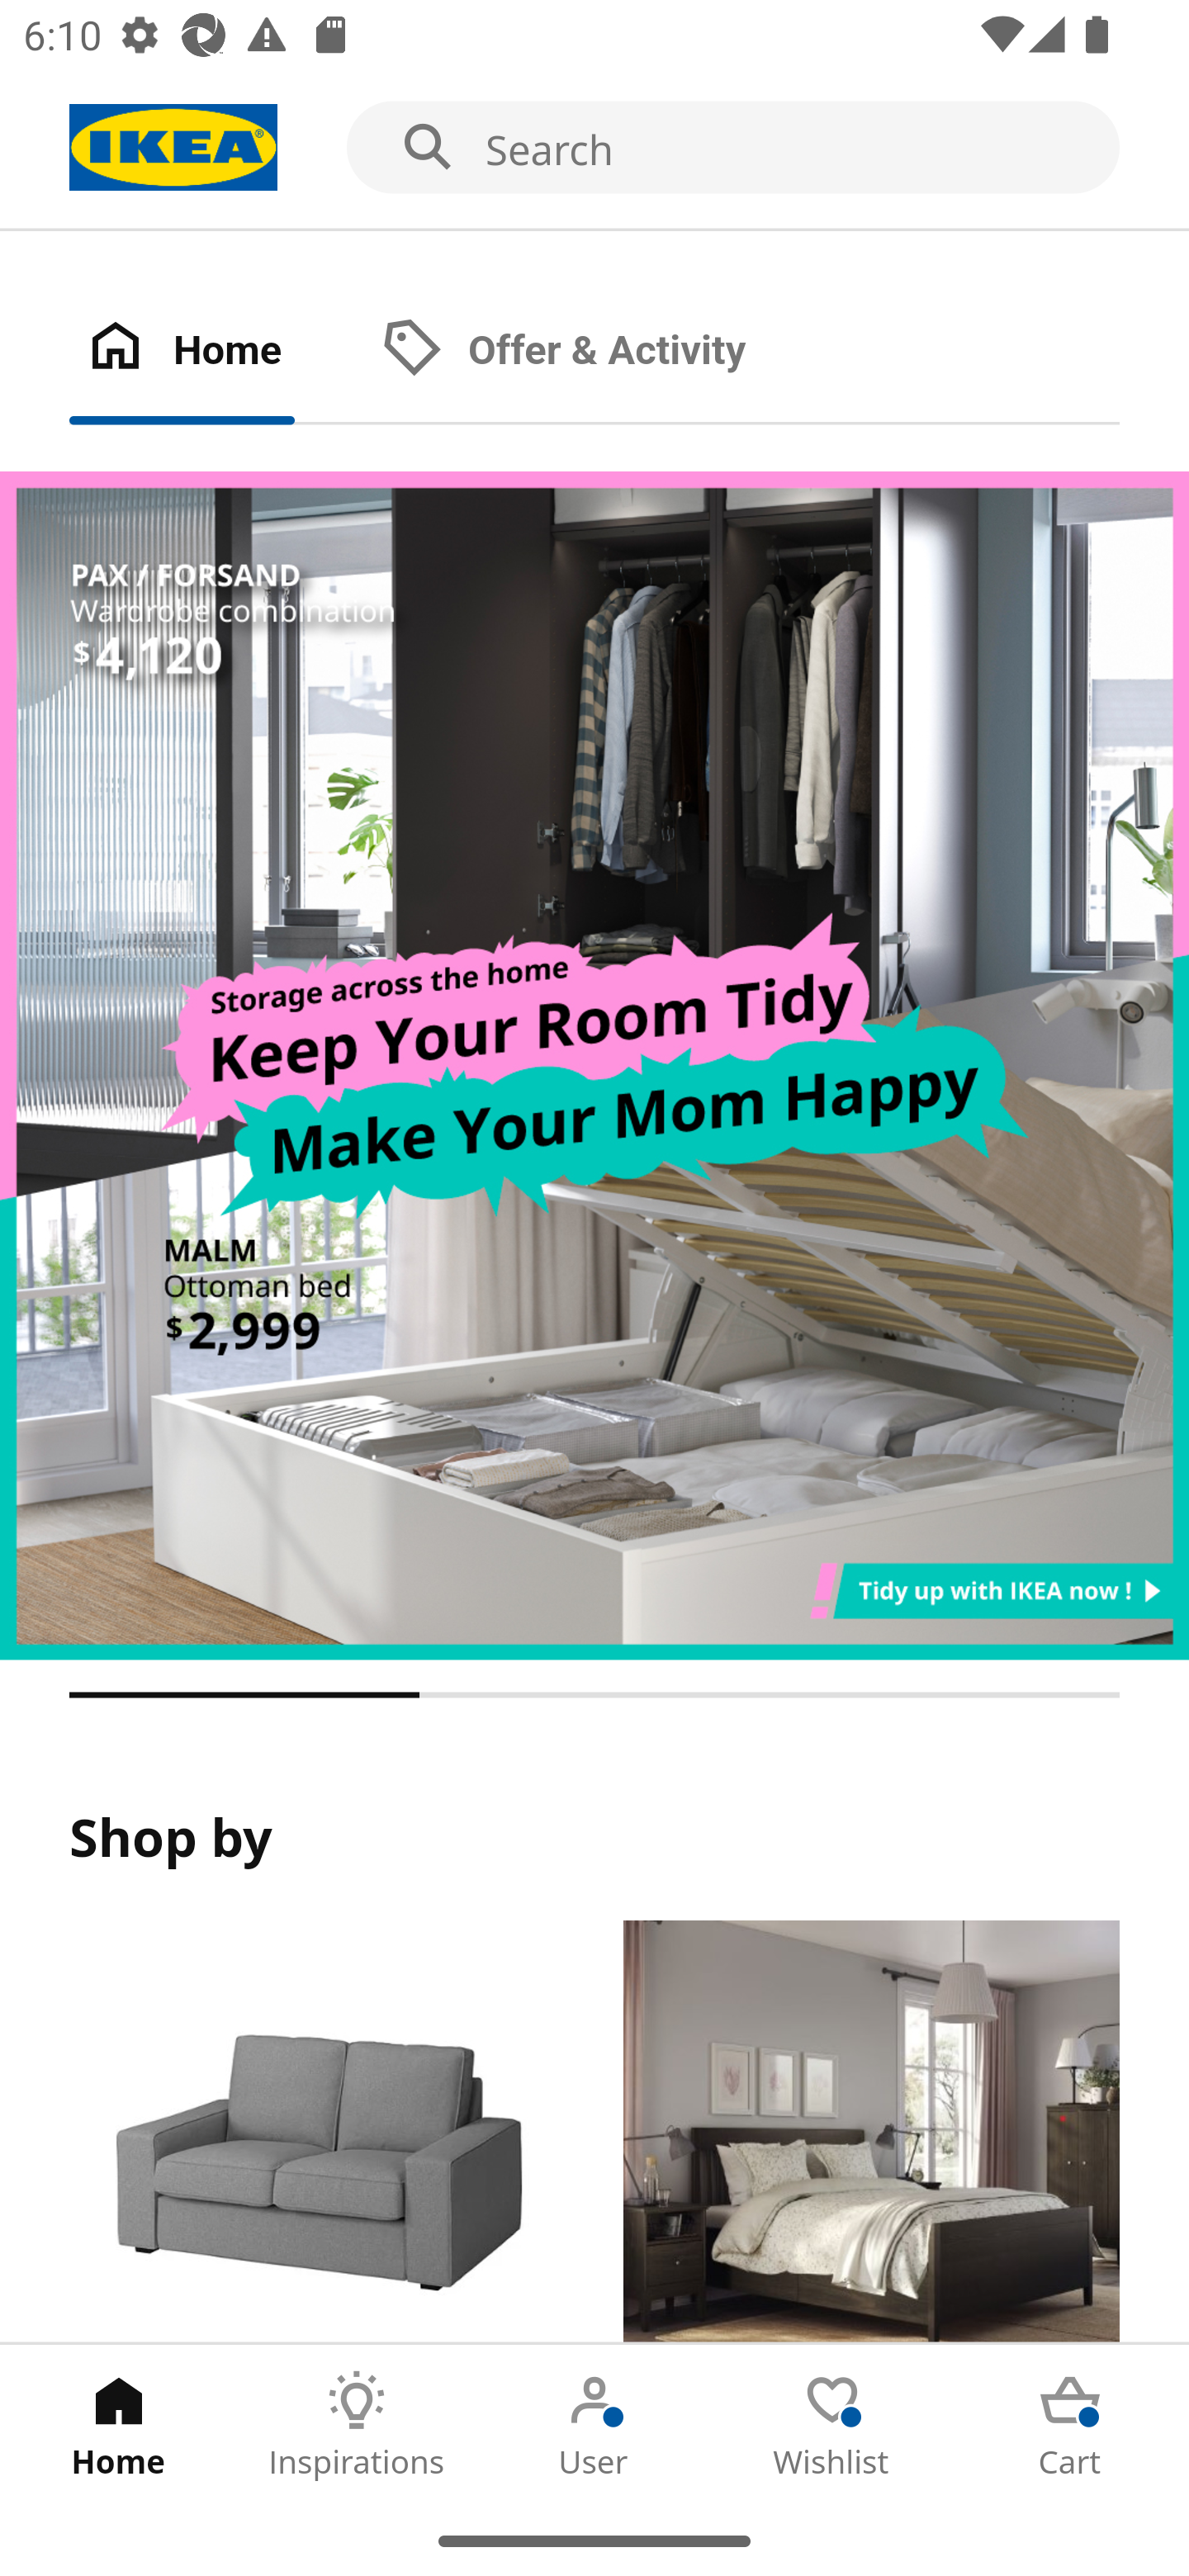 The height and width of the screenshot is (2576, 1189). What do you see at coordinates (596, 351) in the screenshot?
I see `Offer & Activity
Tab 2 of 2` at bounding box center [596, 351].